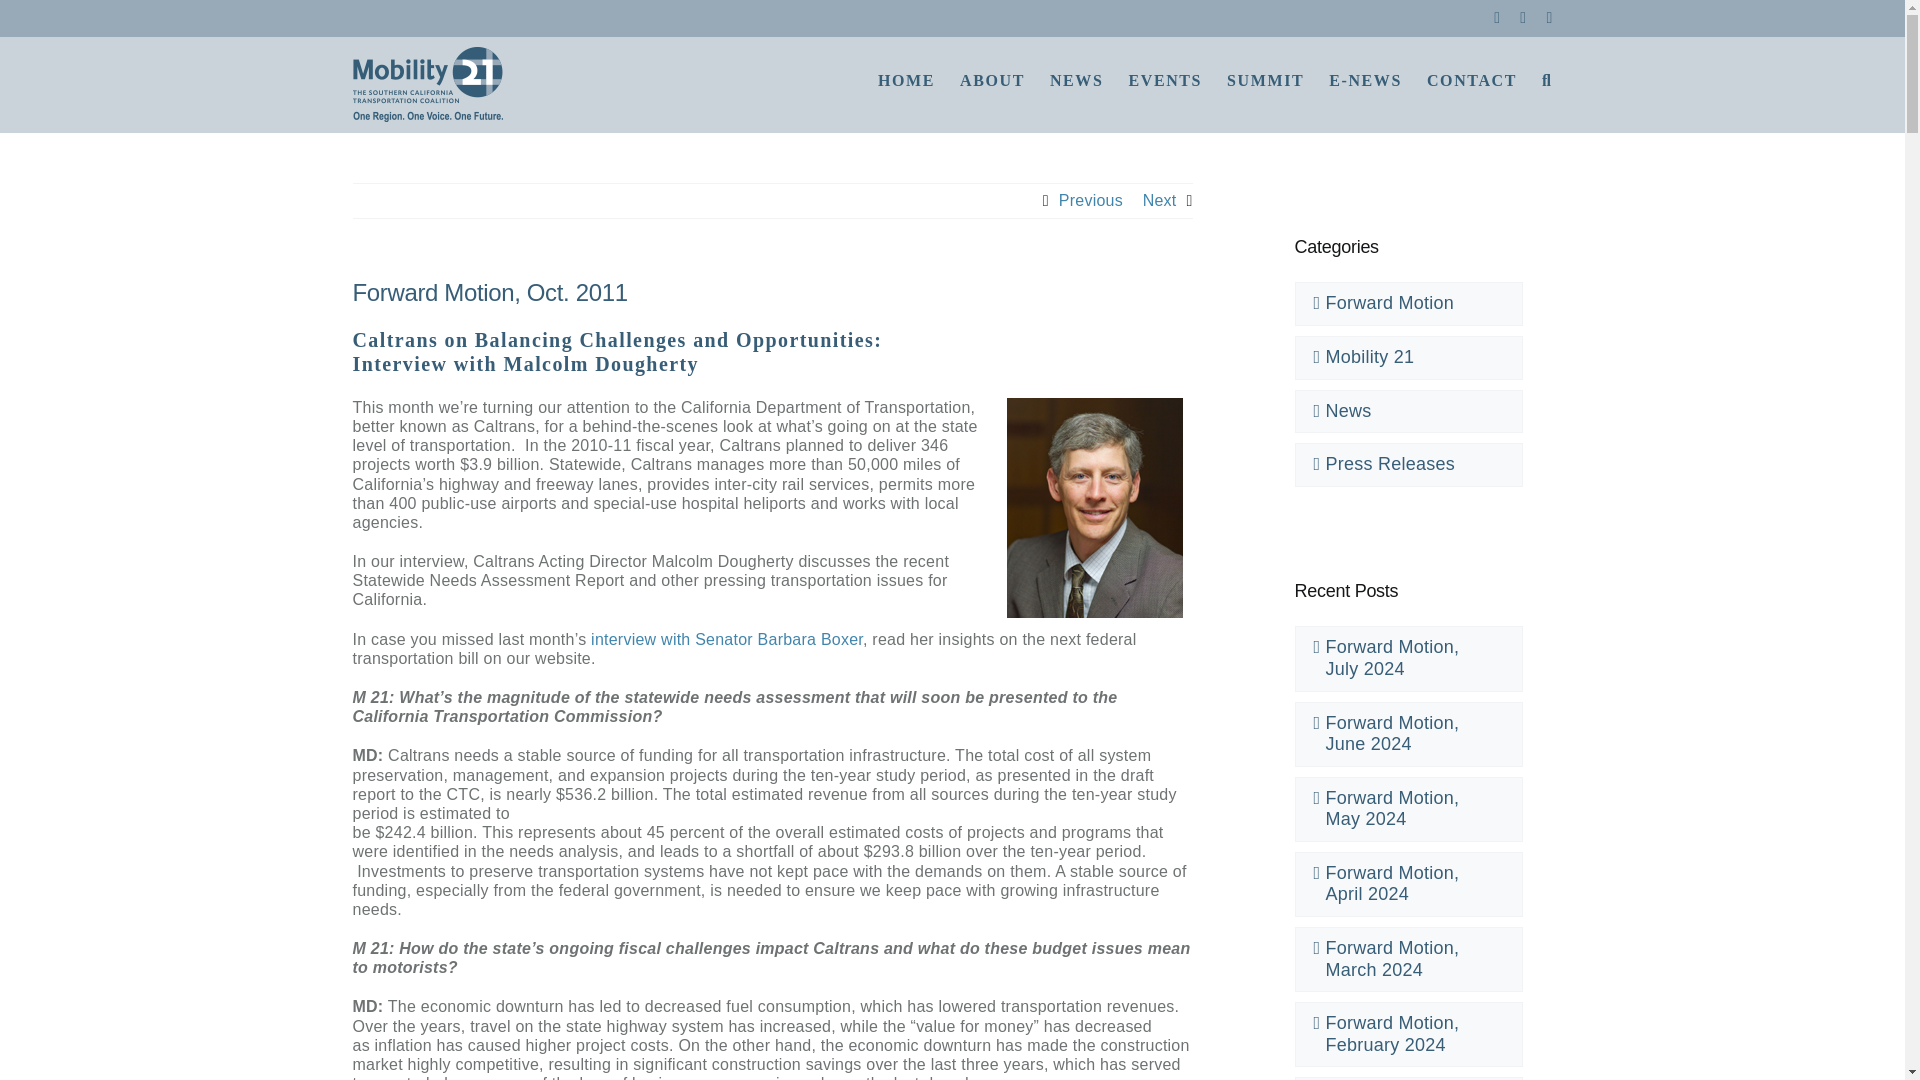  I want to click on CONTACT, so click(1471, 78).